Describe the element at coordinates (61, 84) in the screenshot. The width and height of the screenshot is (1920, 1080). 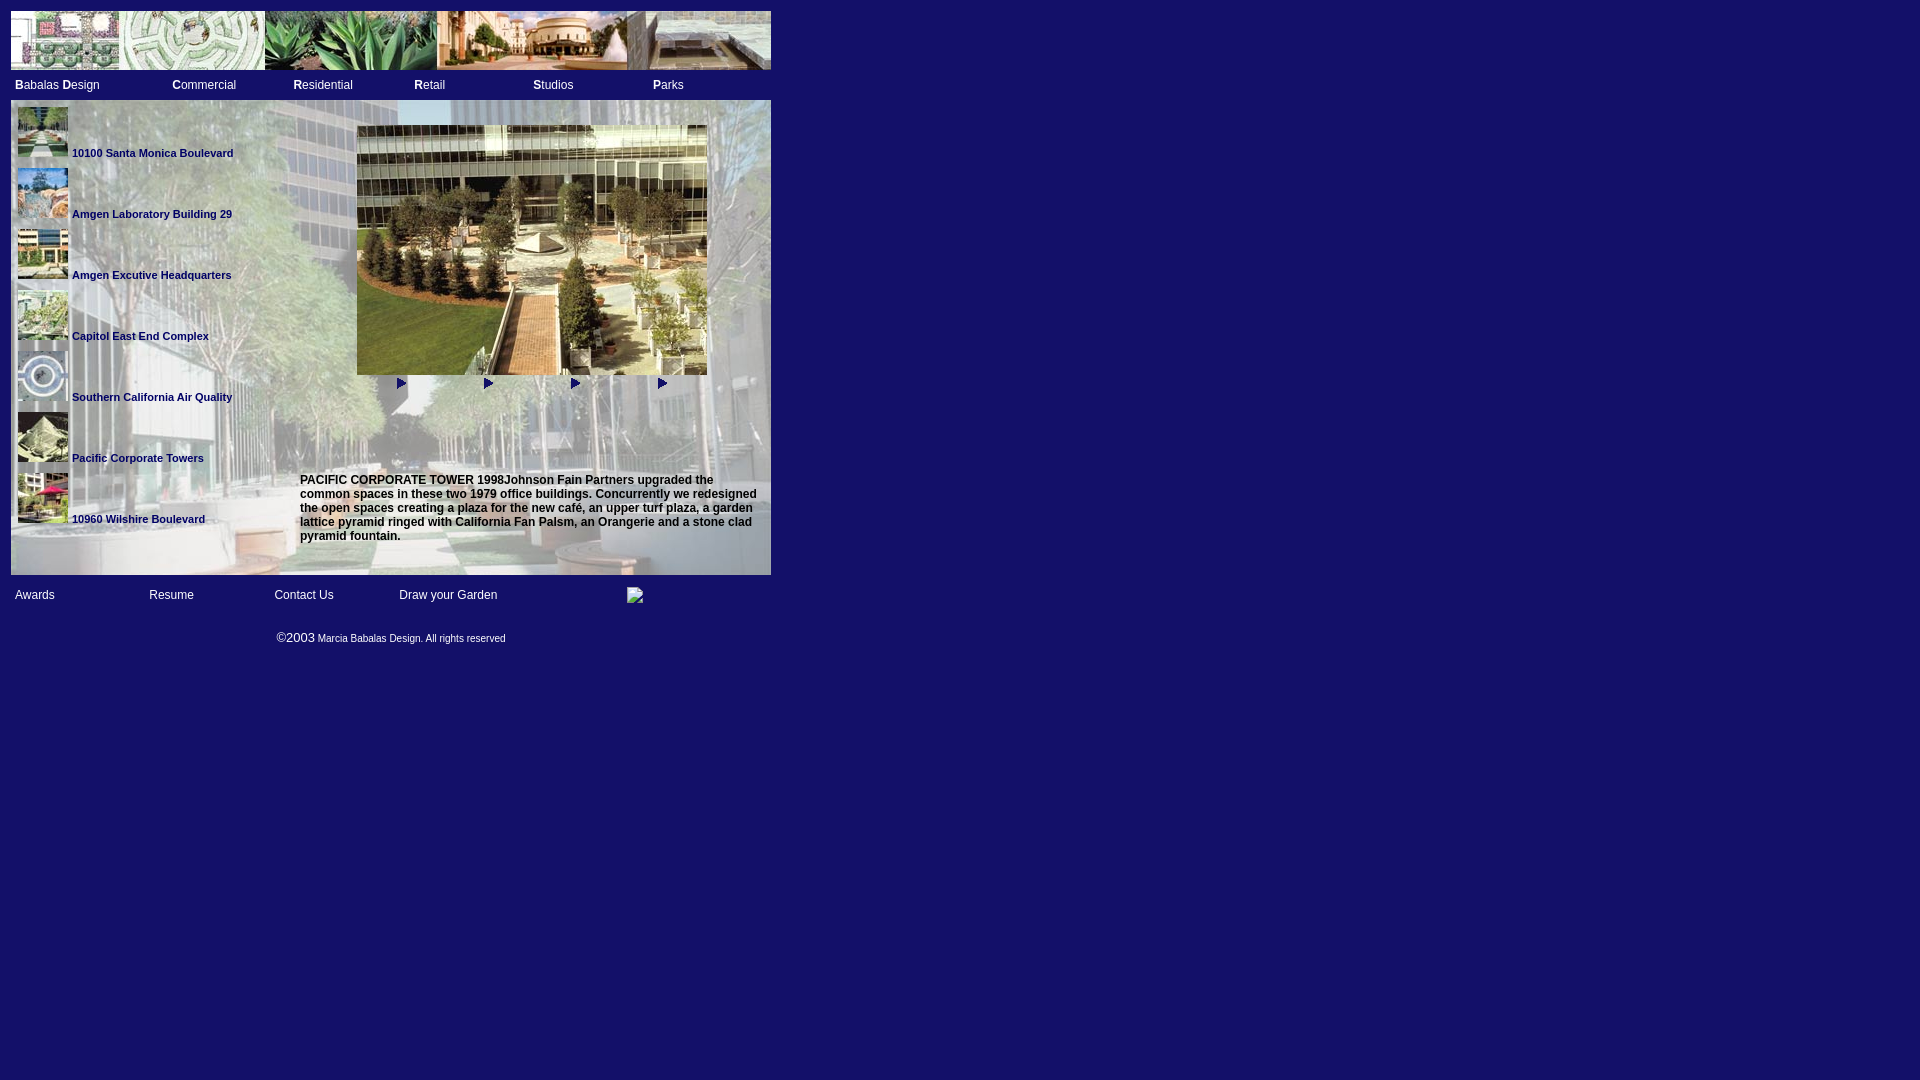
I see `abalas Design` at that location.